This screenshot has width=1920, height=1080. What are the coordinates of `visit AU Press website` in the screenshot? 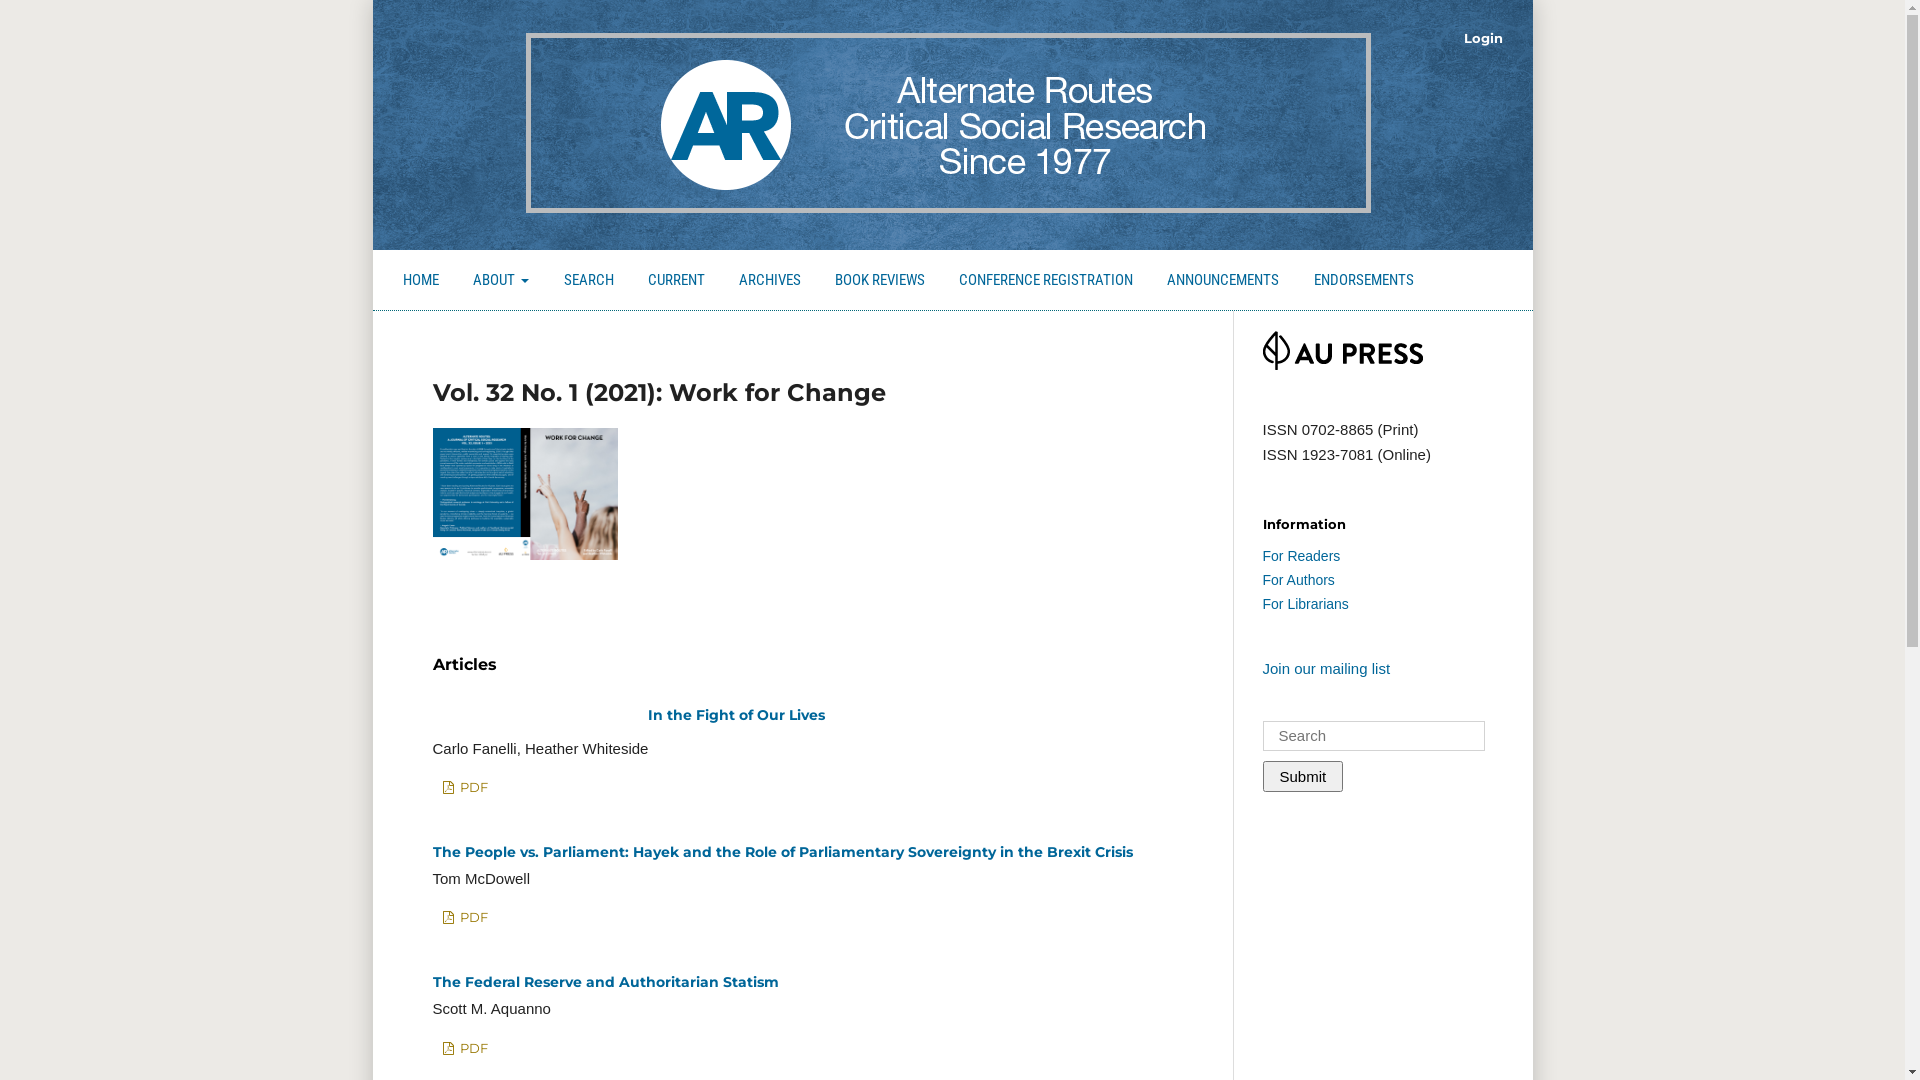 It's located at (1342, 364).